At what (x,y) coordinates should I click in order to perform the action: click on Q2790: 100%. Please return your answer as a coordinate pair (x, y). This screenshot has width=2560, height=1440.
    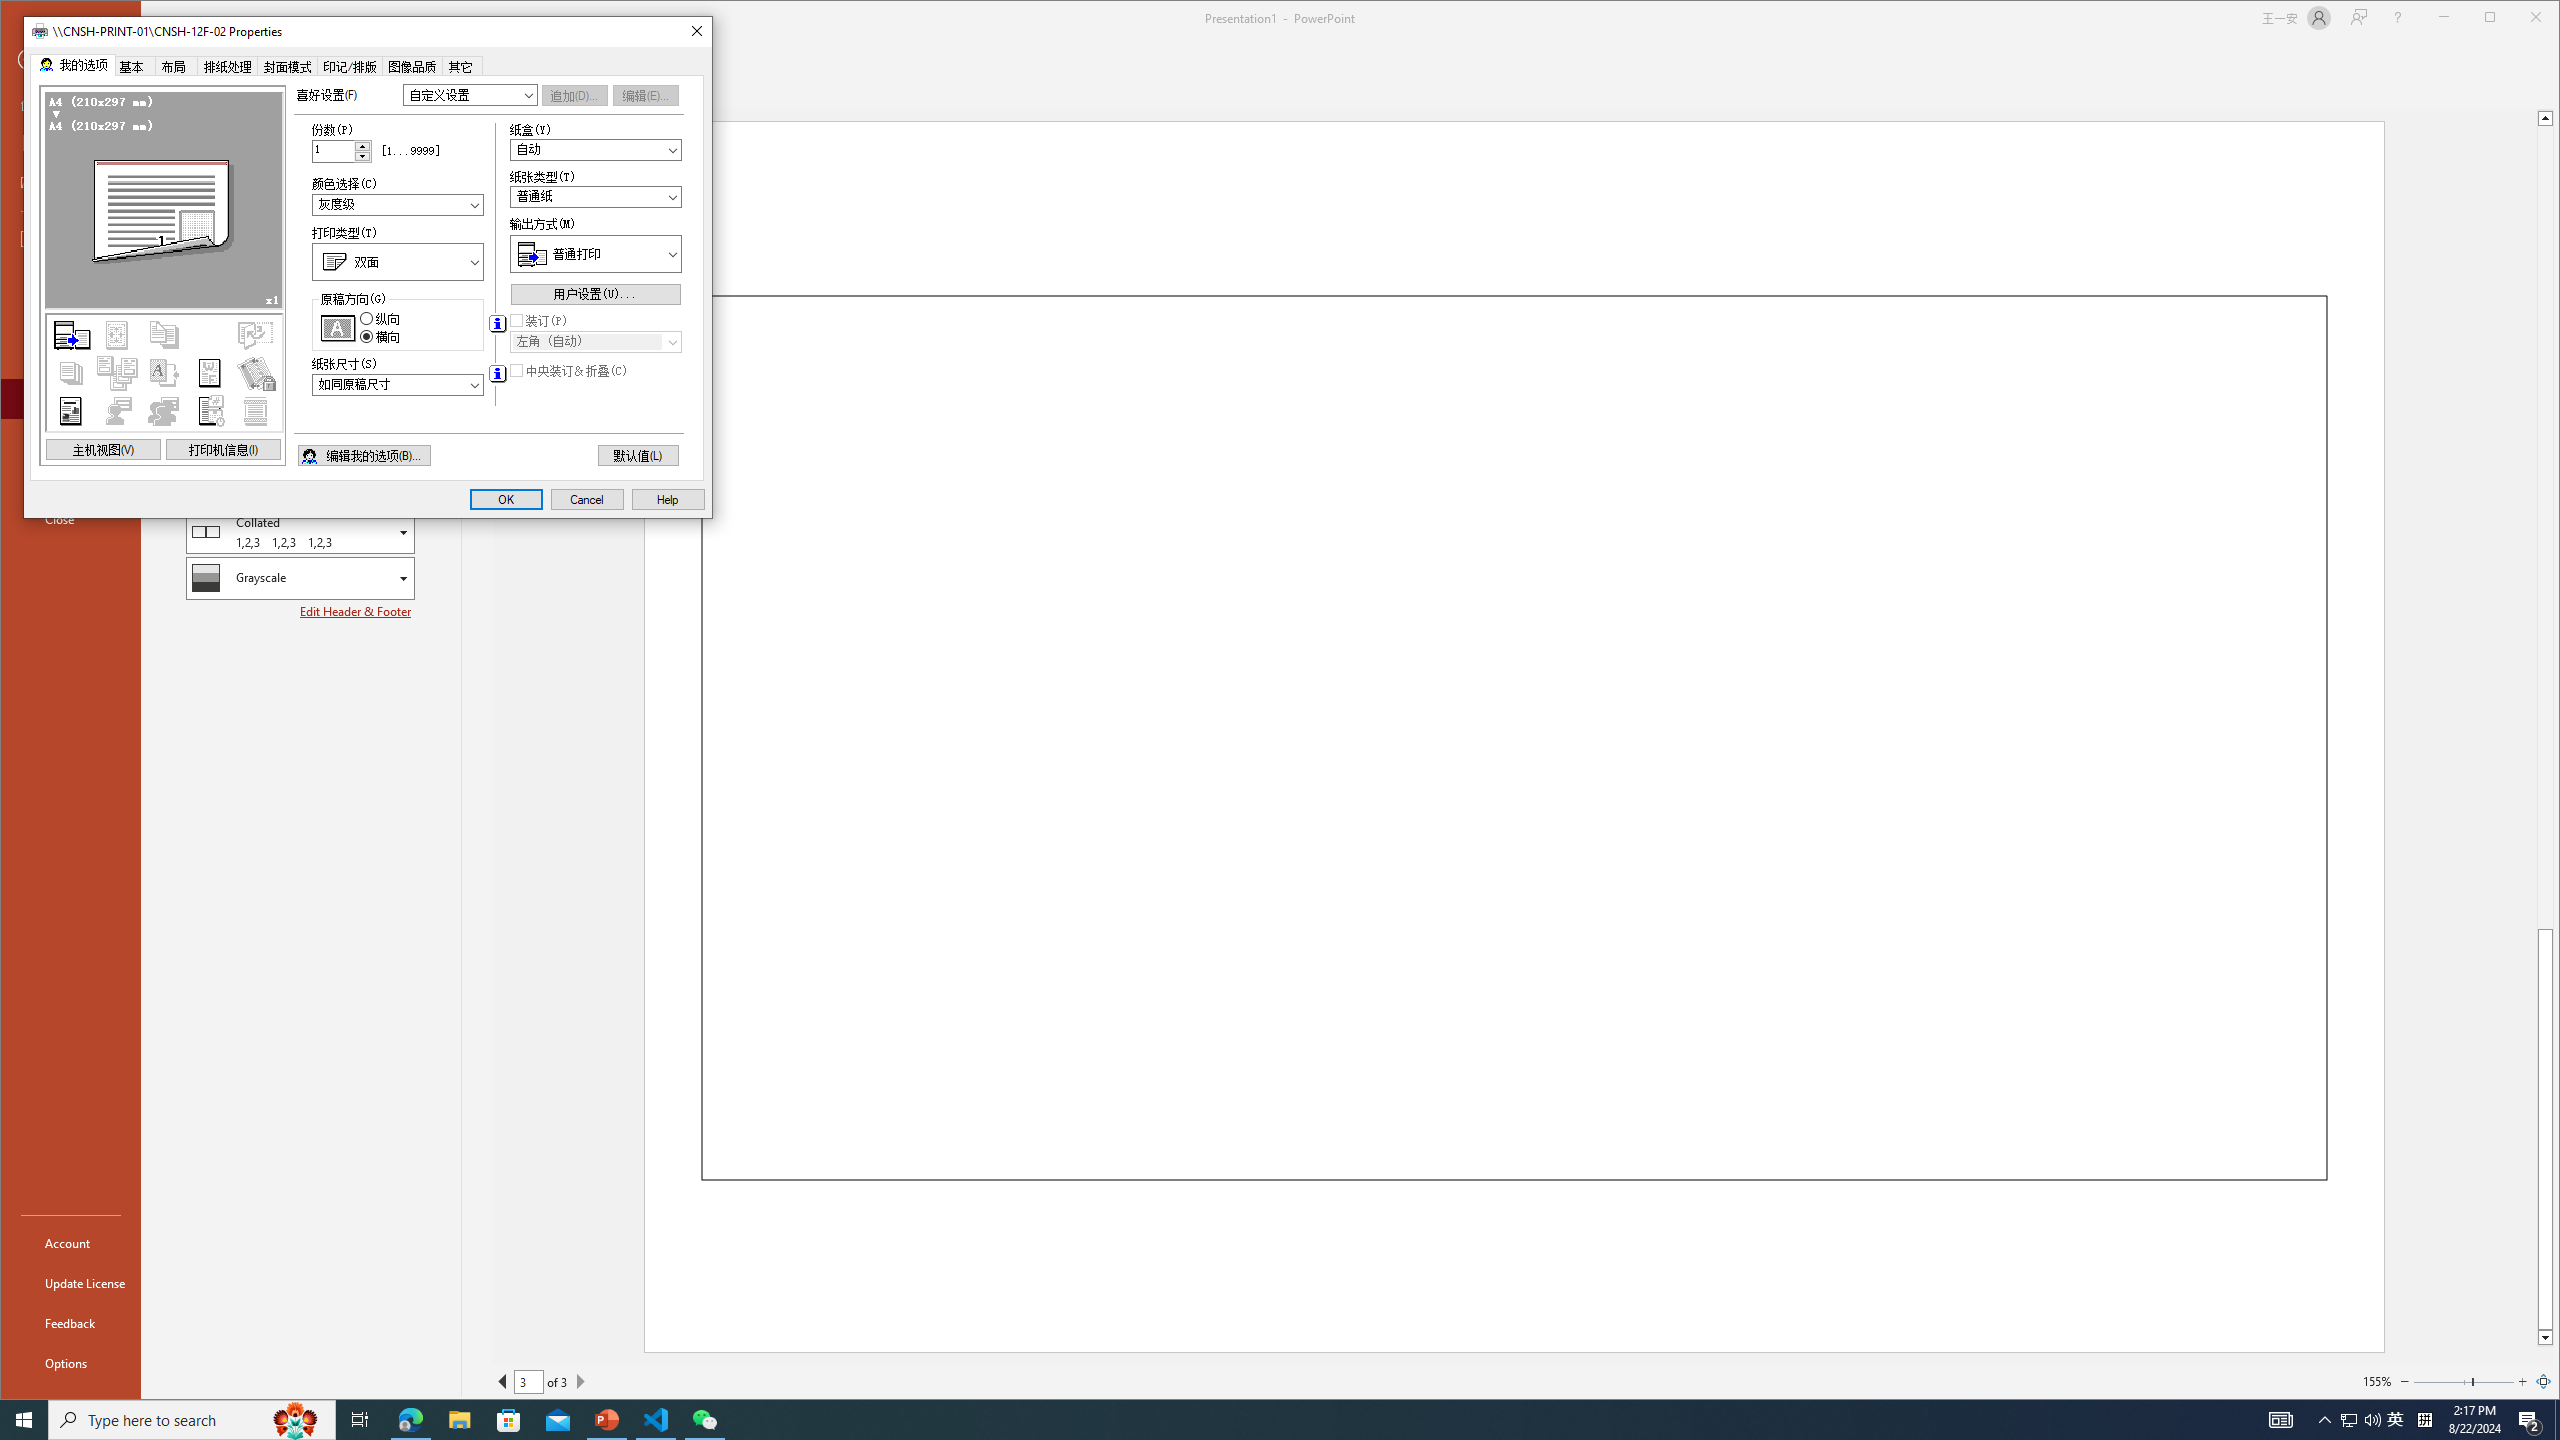
    Looking at the image, I should click on (2372, 1420).